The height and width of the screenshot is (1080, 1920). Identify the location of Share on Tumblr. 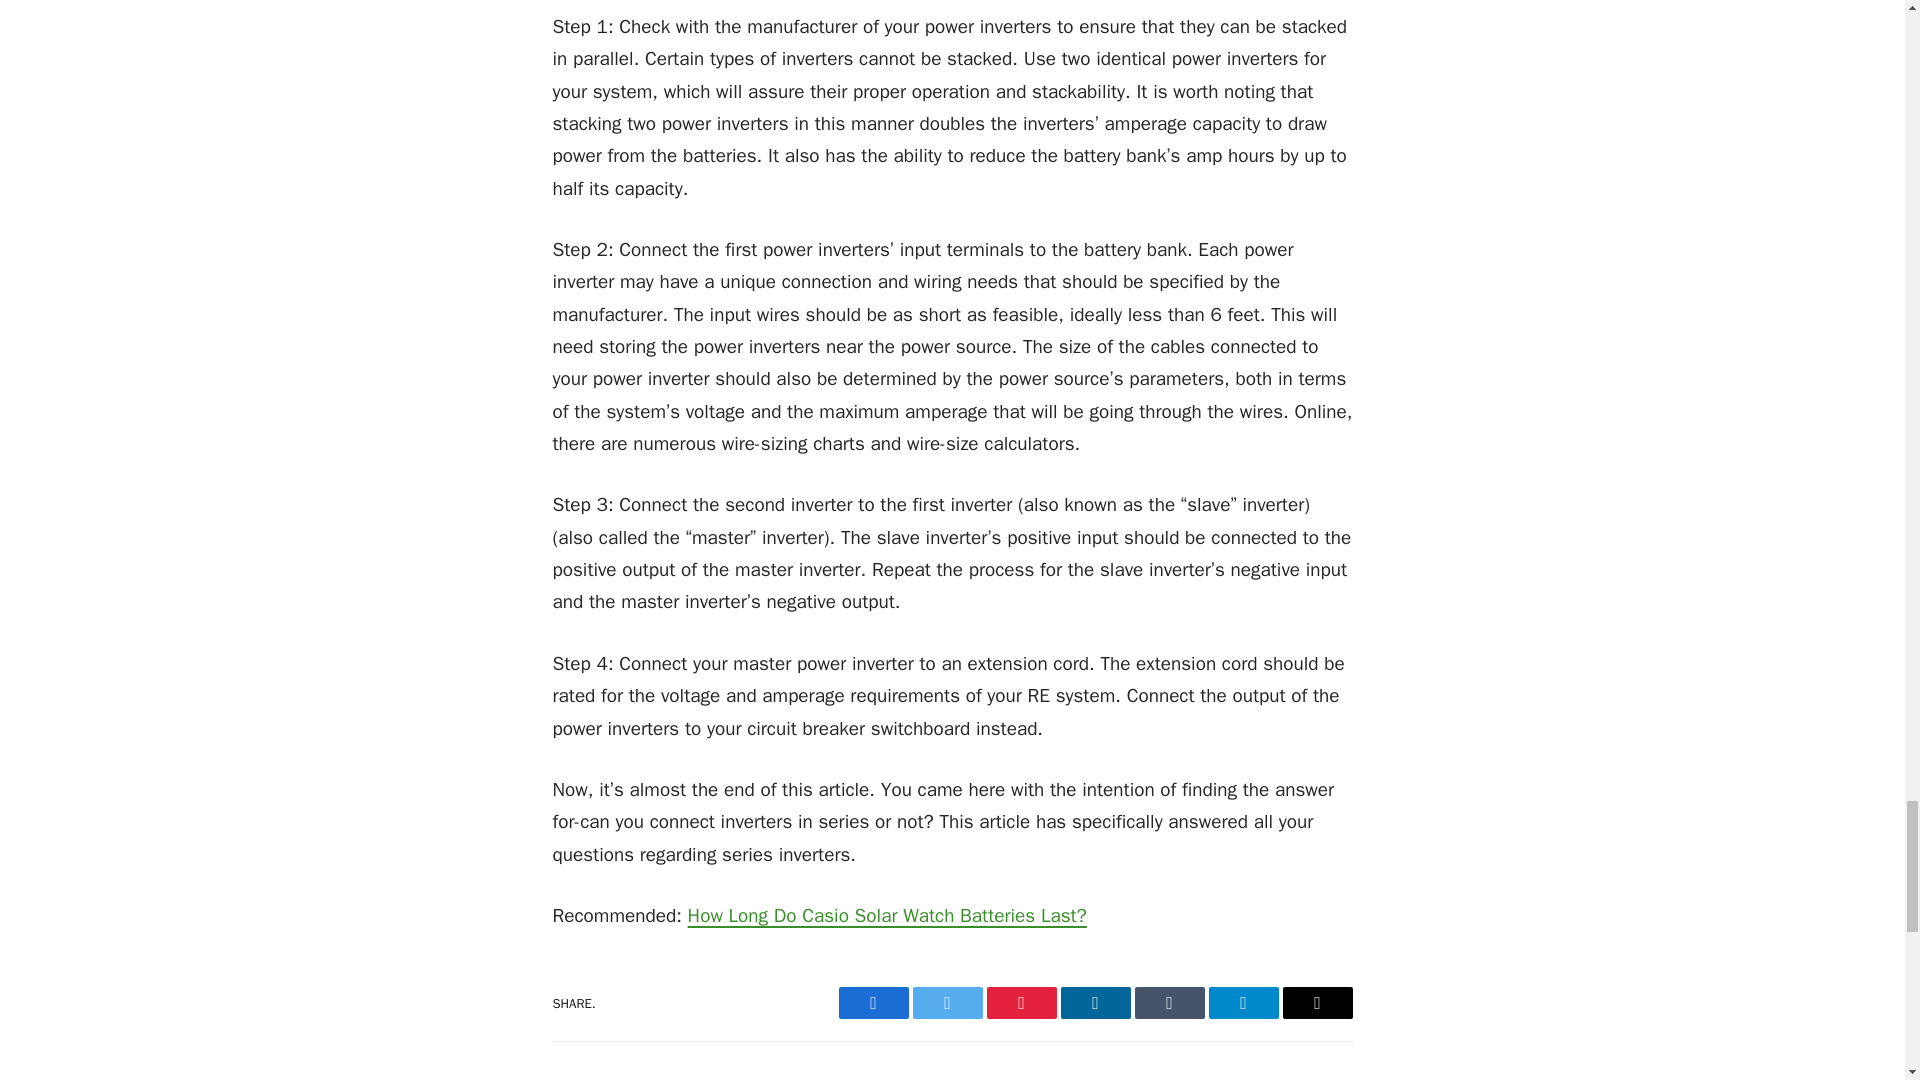
(1168, 1003).